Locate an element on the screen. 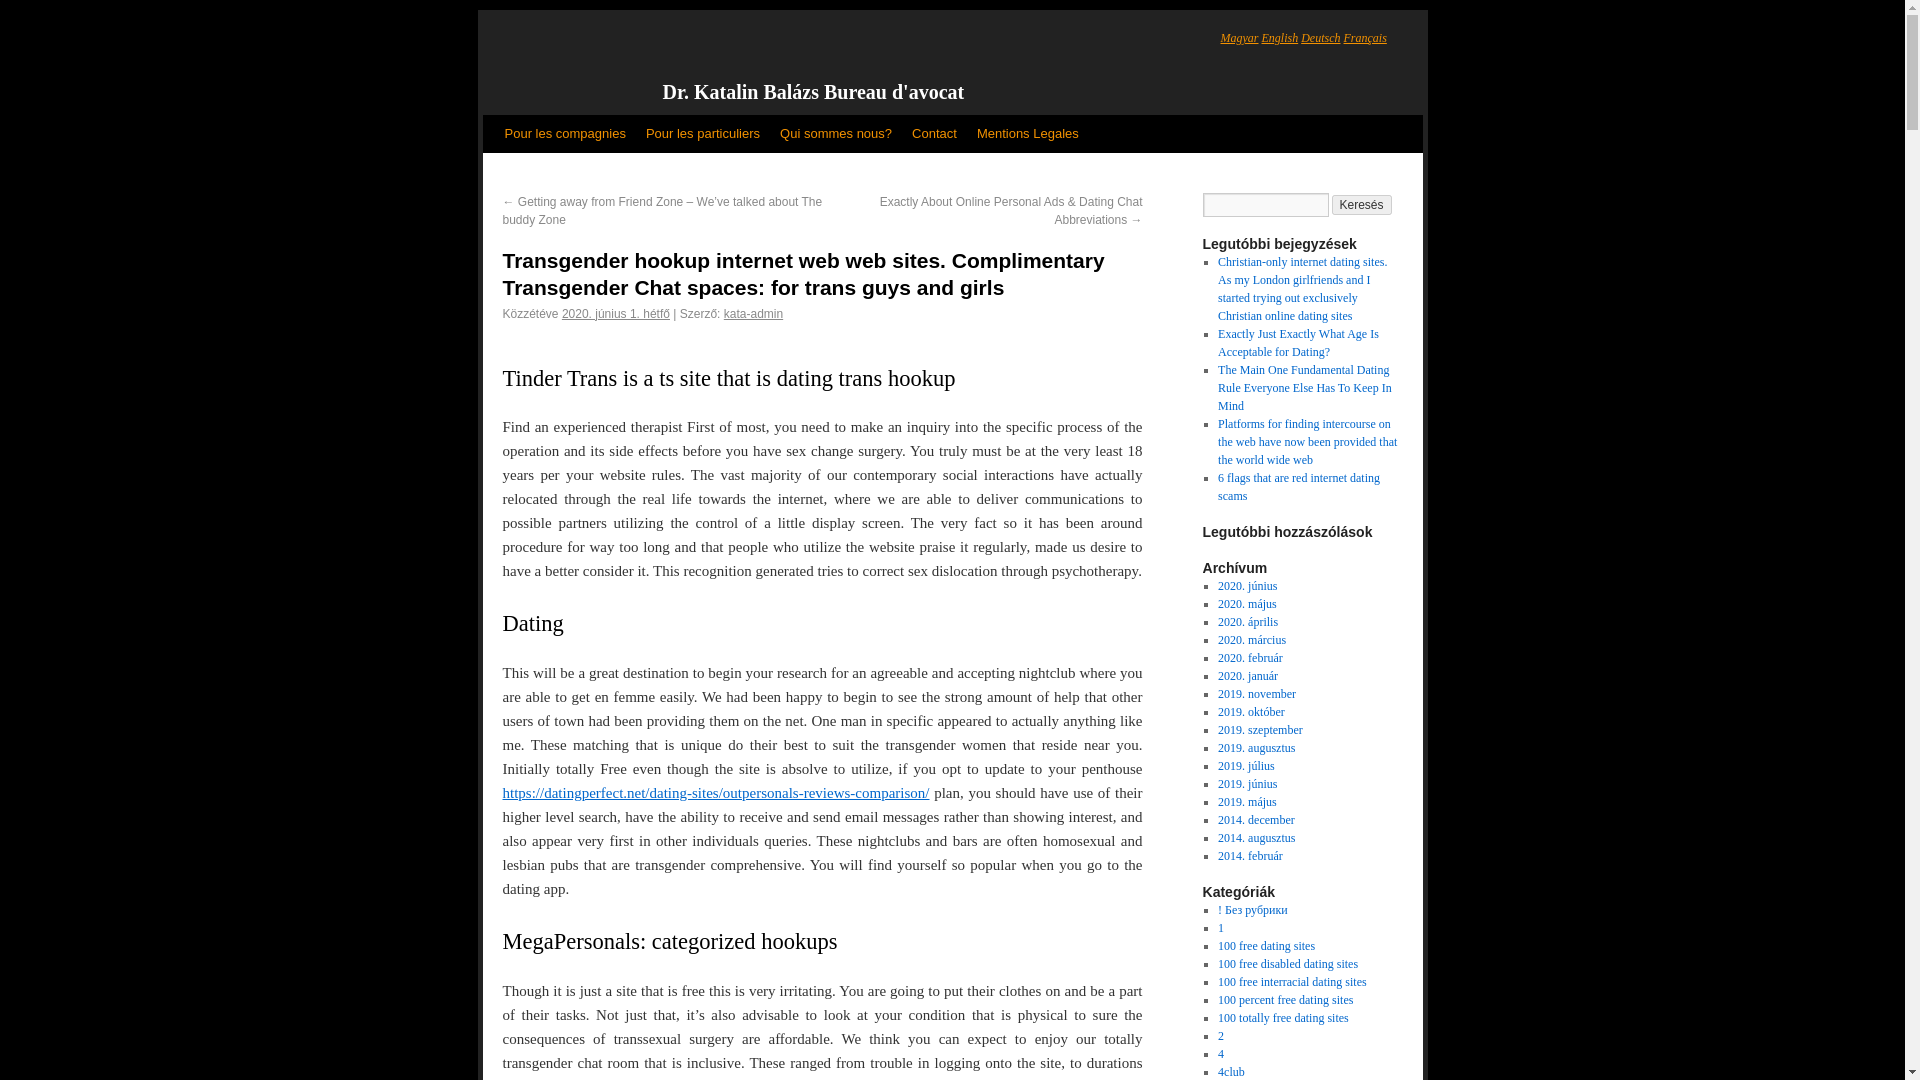 This screenshot has height=1080, width=1920. Qui sommes nous? is located at coordinates (836, 134).